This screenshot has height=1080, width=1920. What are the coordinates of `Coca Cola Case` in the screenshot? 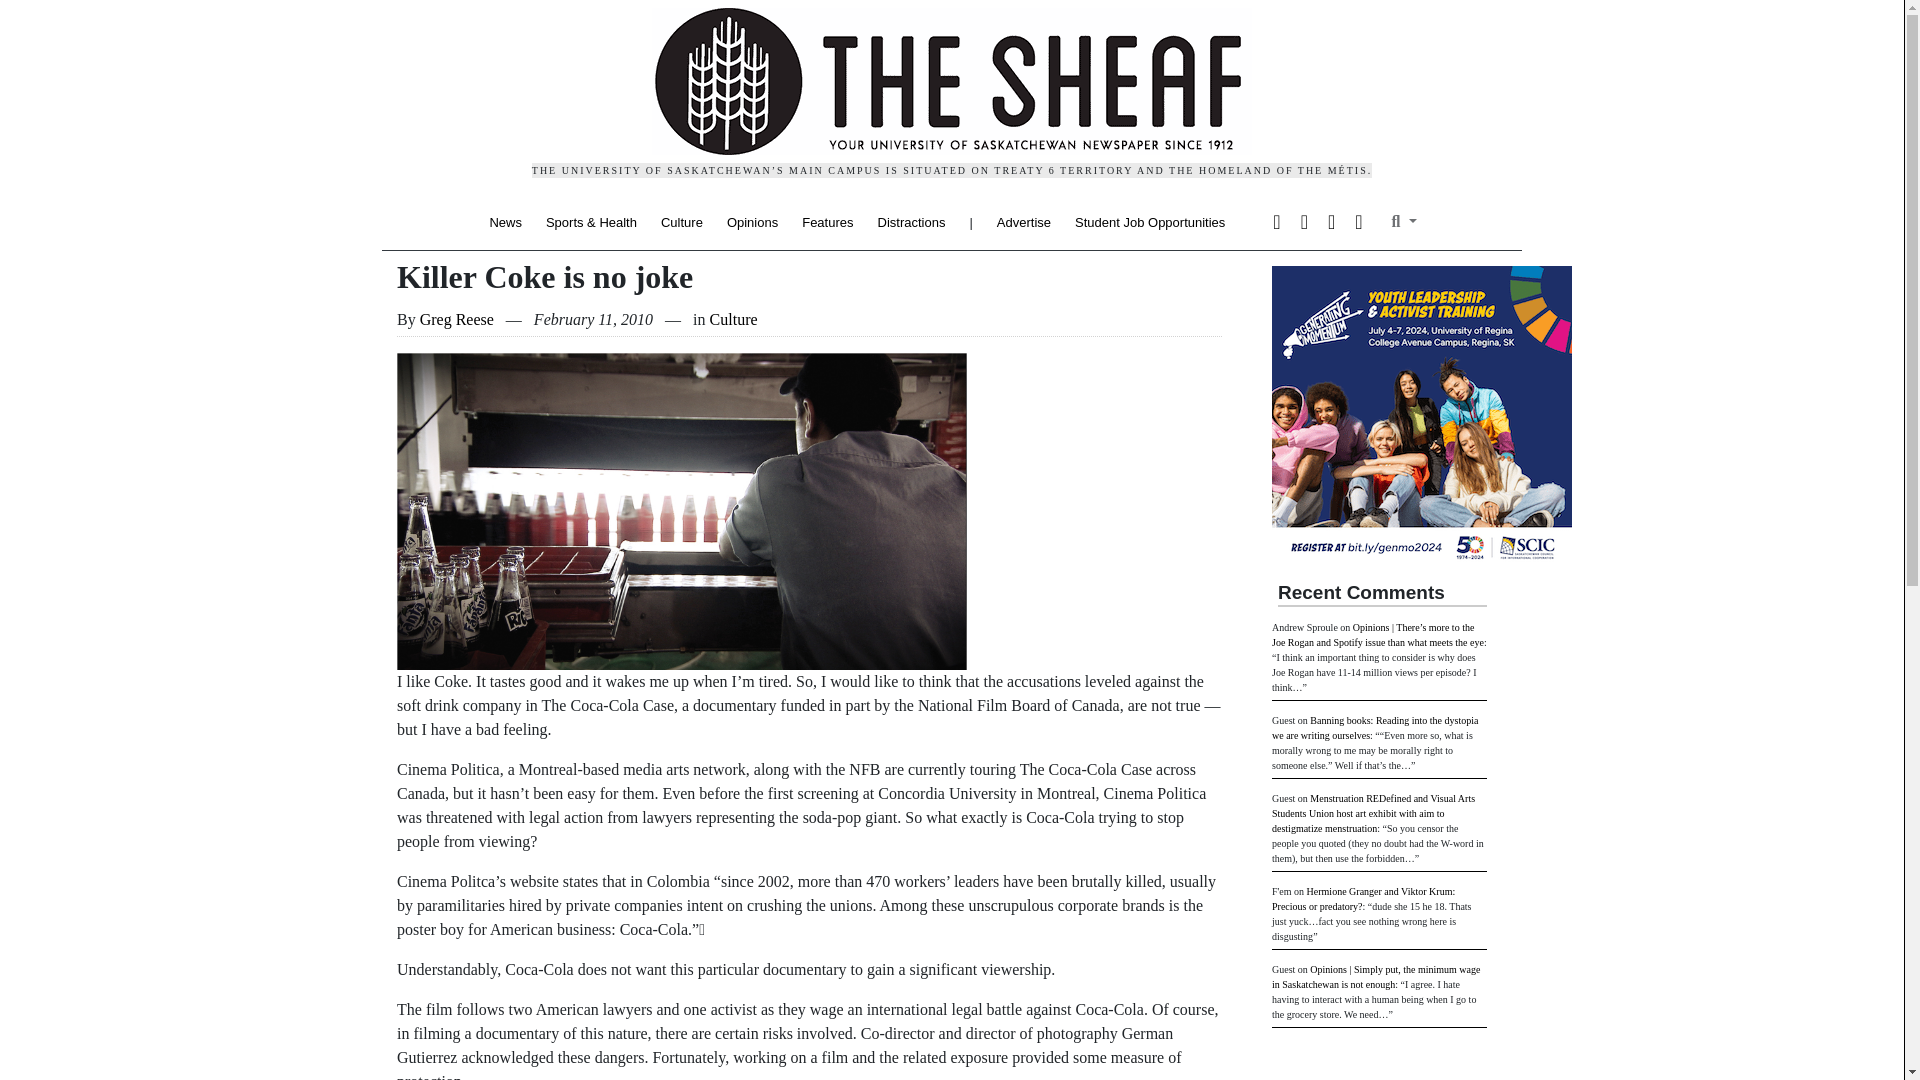 It's located at (682, 511).